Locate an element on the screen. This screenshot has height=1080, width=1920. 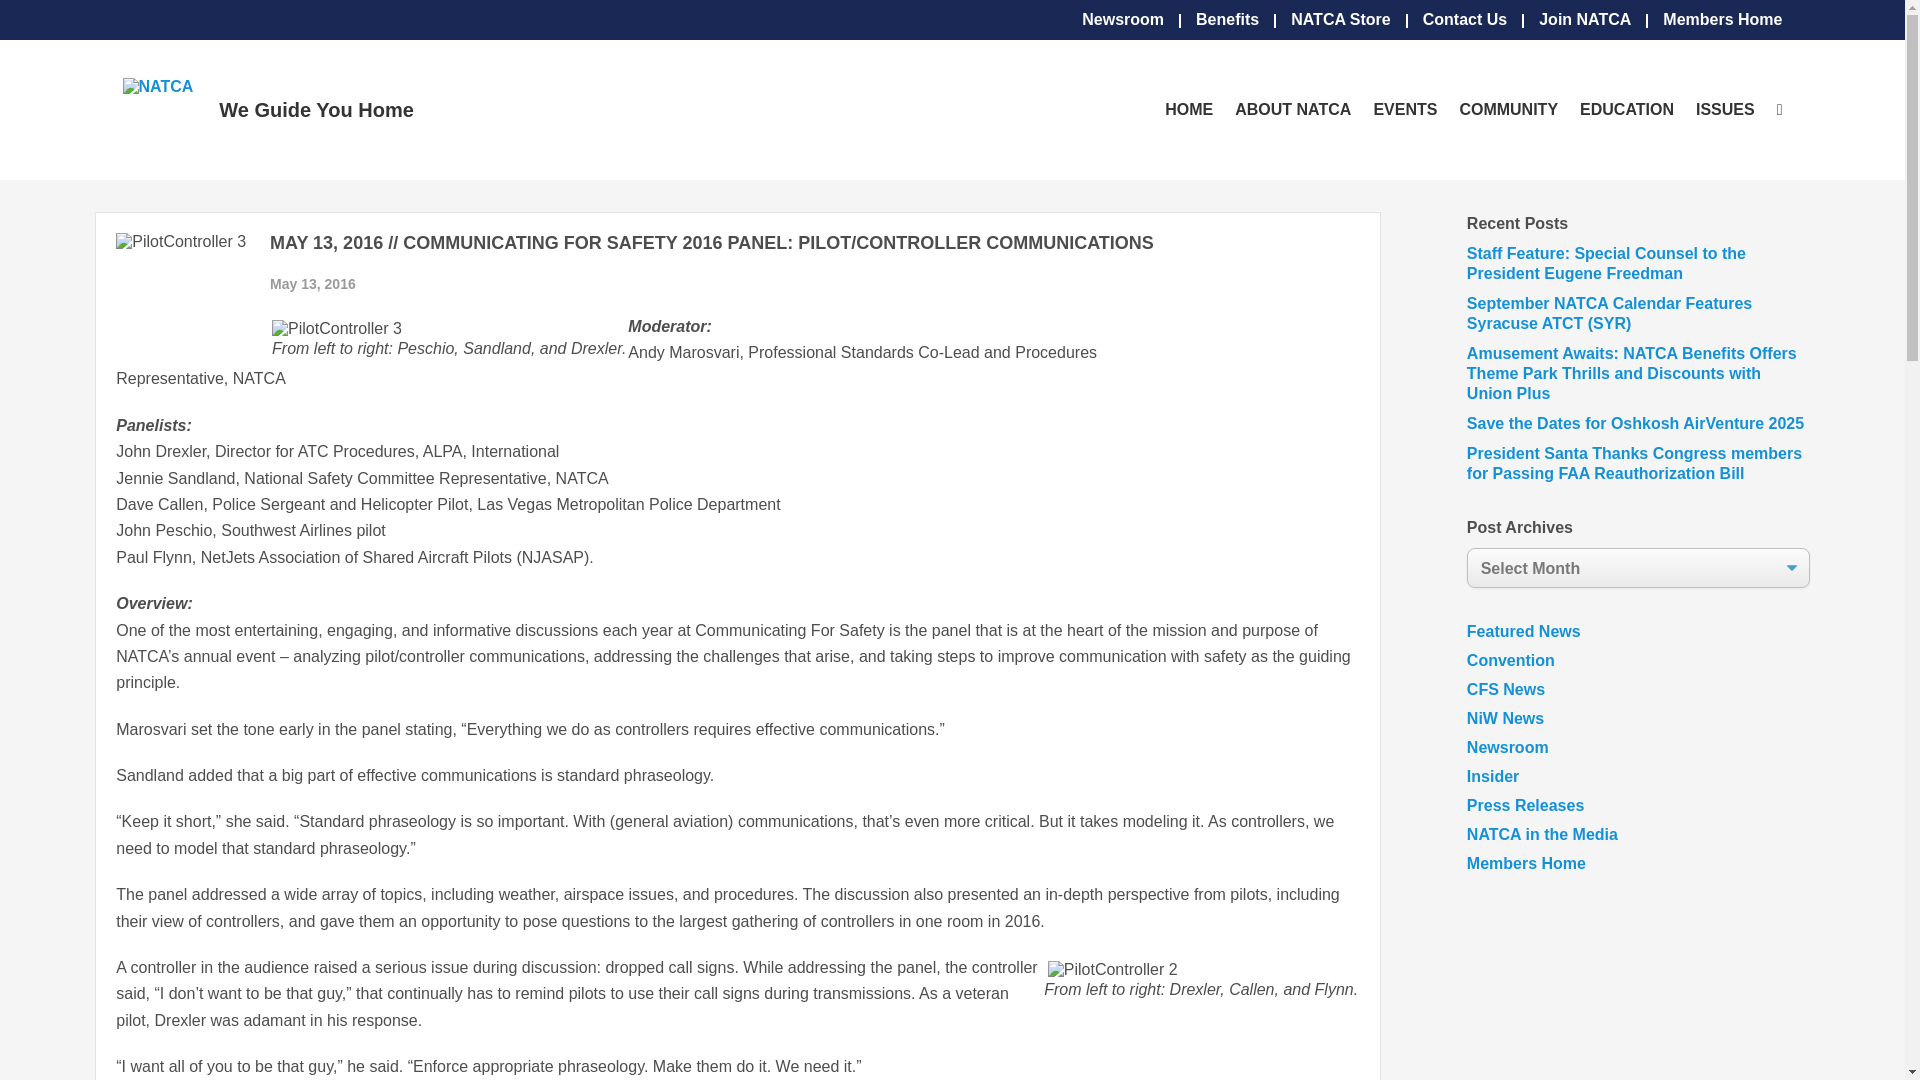
Benefits is located at coordinates (1228, 20).